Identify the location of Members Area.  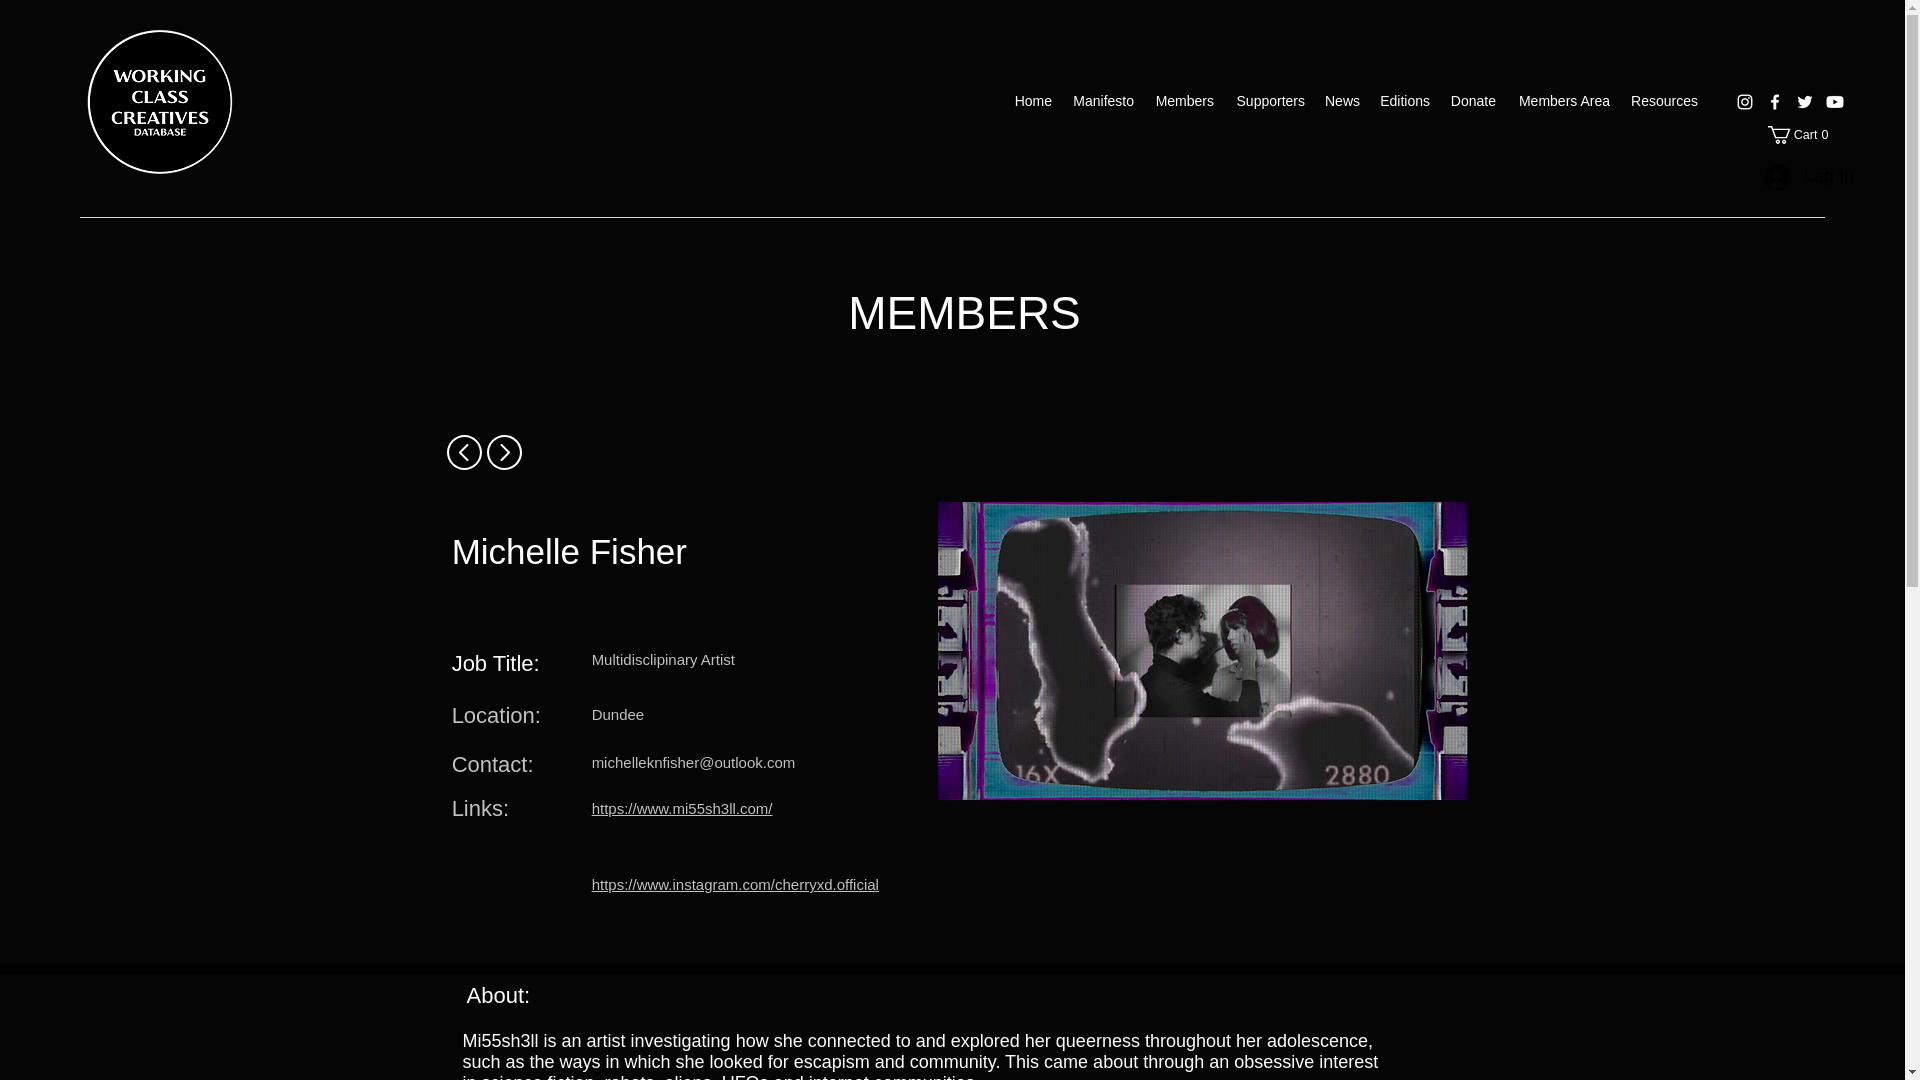
(1802, 134).